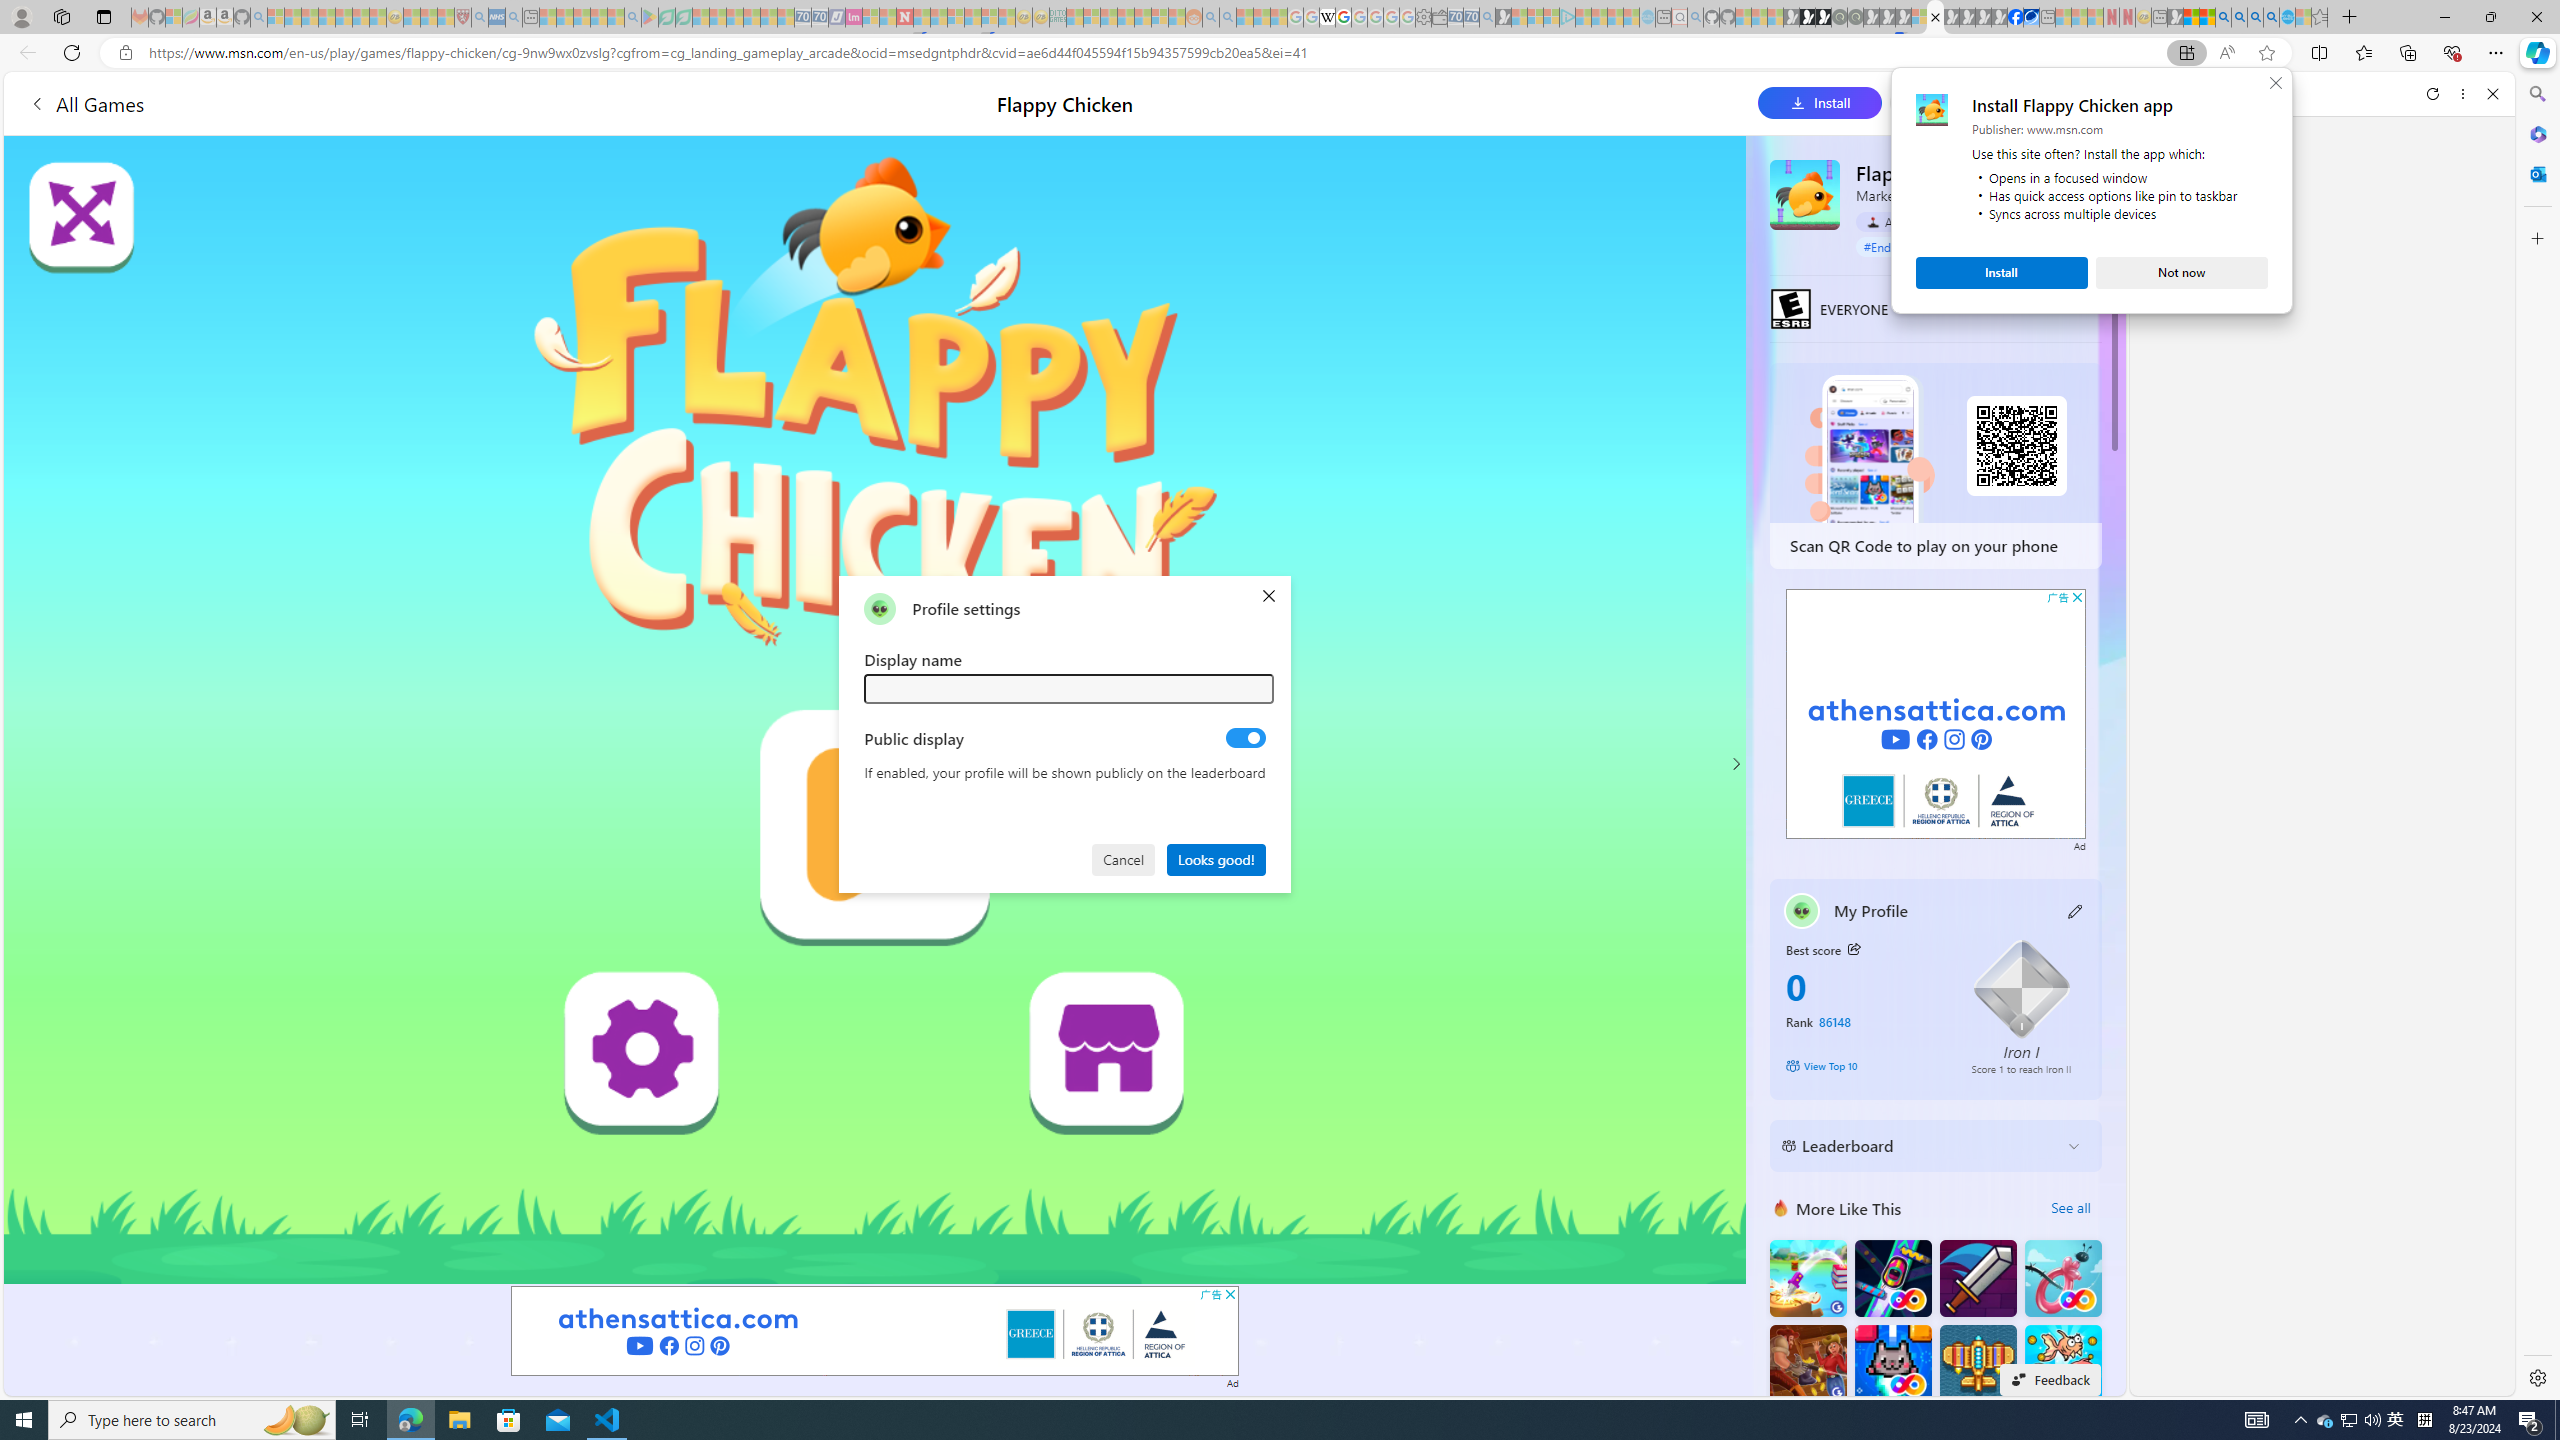 The height and width of the screenshot is (1440, 2560). I want to click on Bumper Car FRVR, so click(1892, 1278).